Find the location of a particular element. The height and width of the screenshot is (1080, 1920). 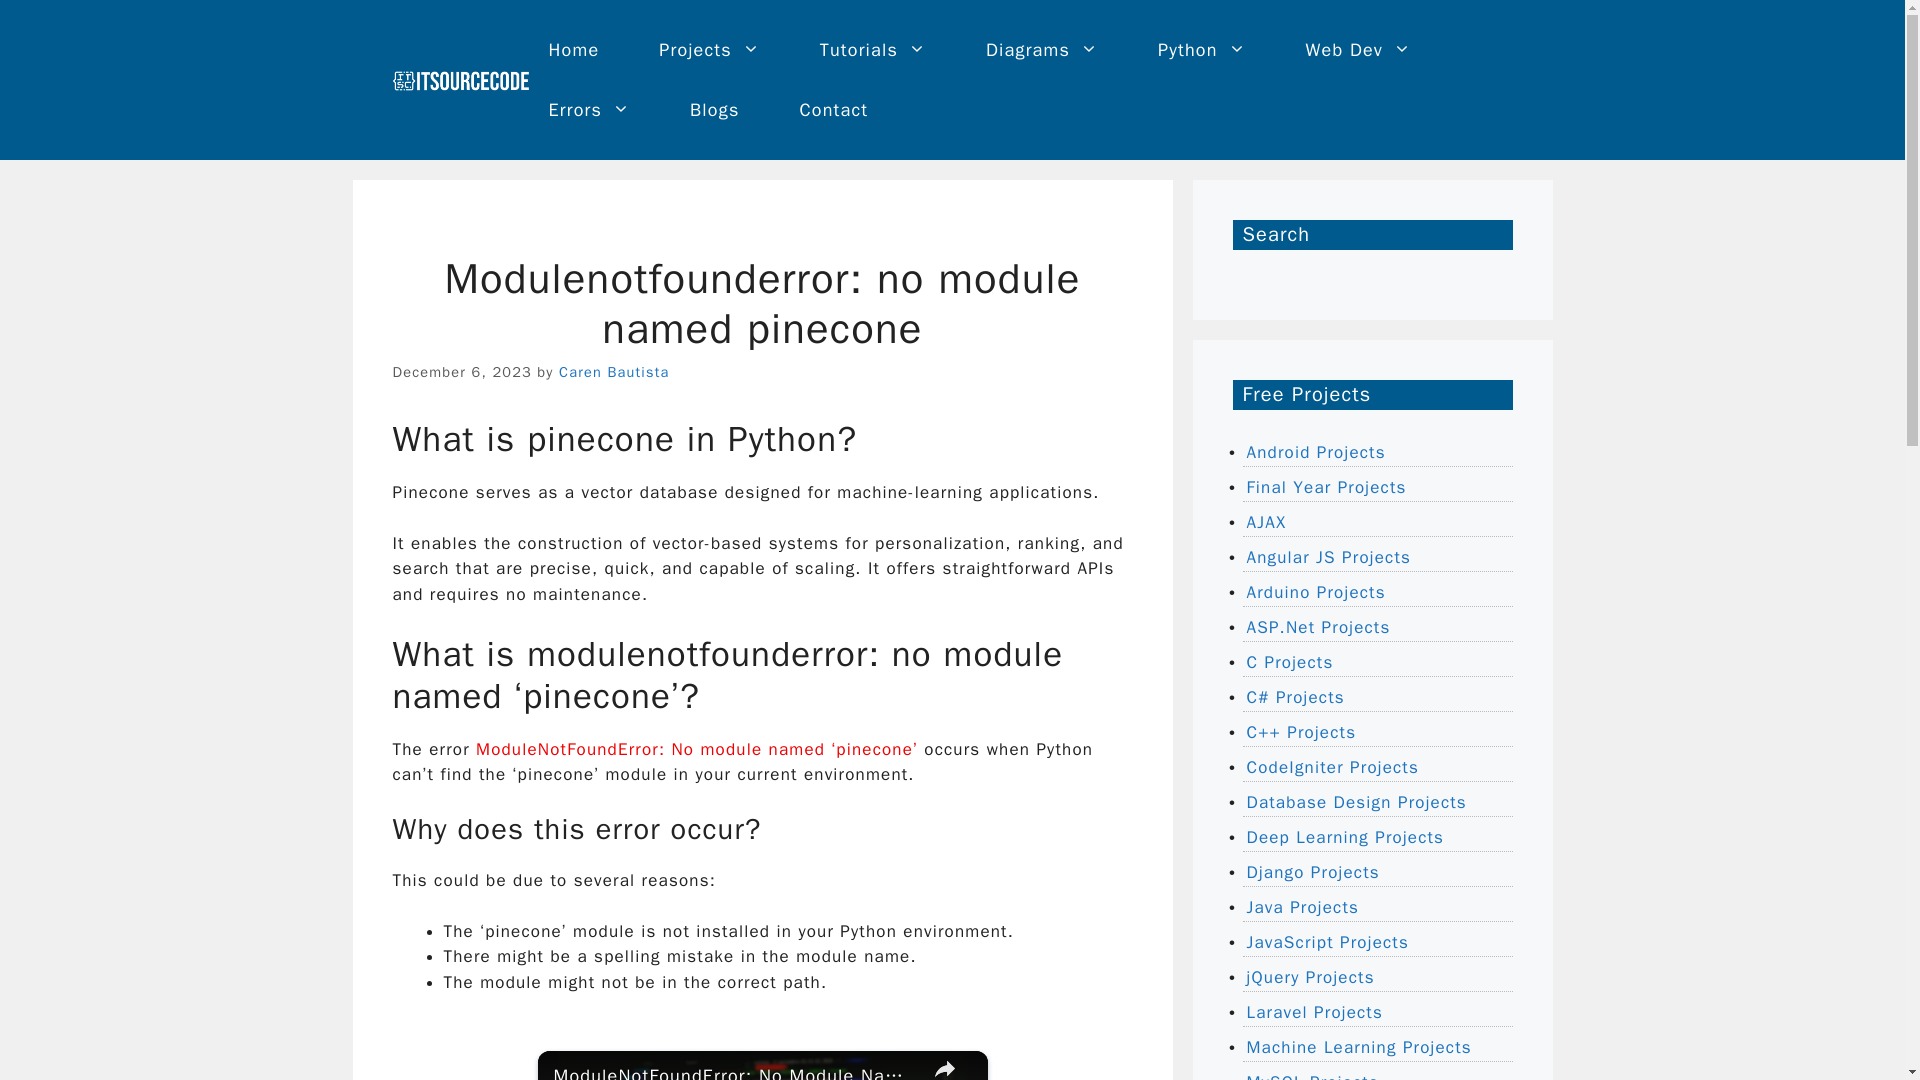

Diagrams is located at coordinates (1041, 50).